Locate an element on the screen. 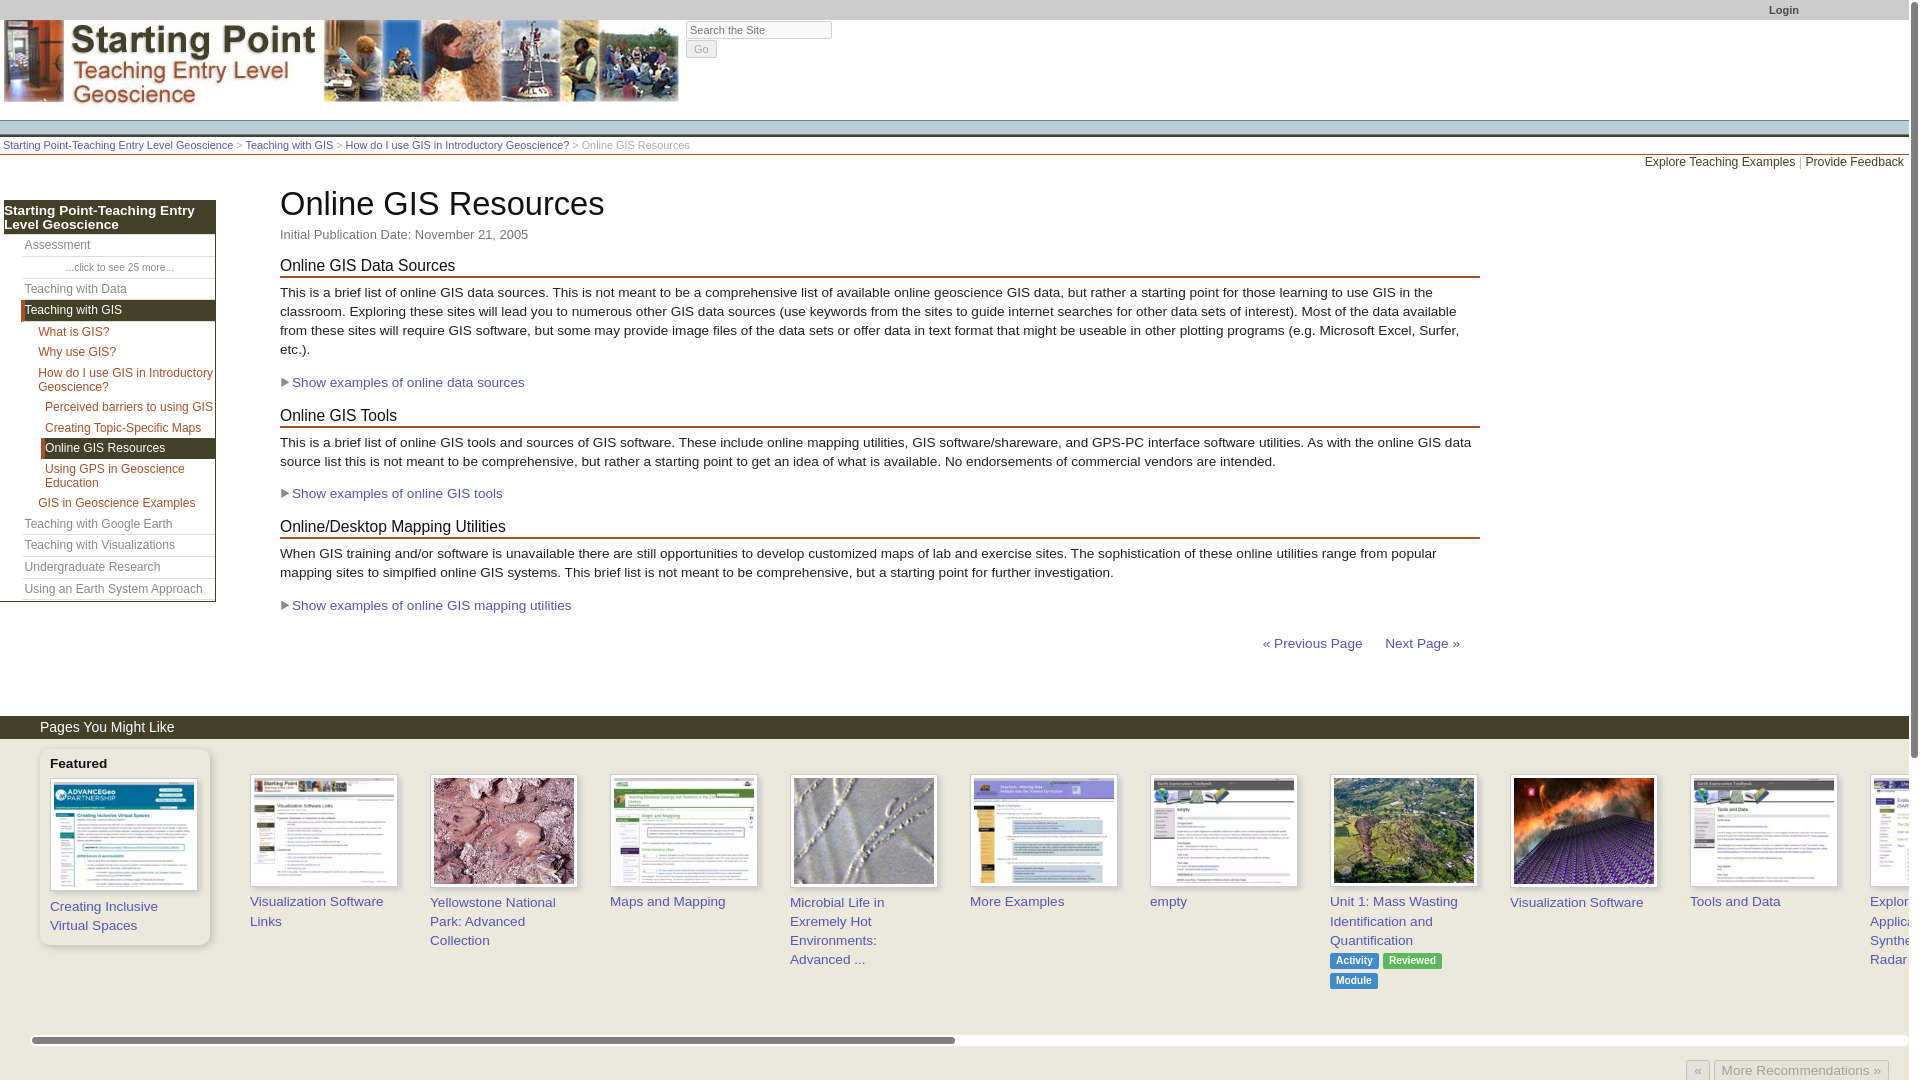  Explore Teaching Examples is located at coordinates (1720, 162).